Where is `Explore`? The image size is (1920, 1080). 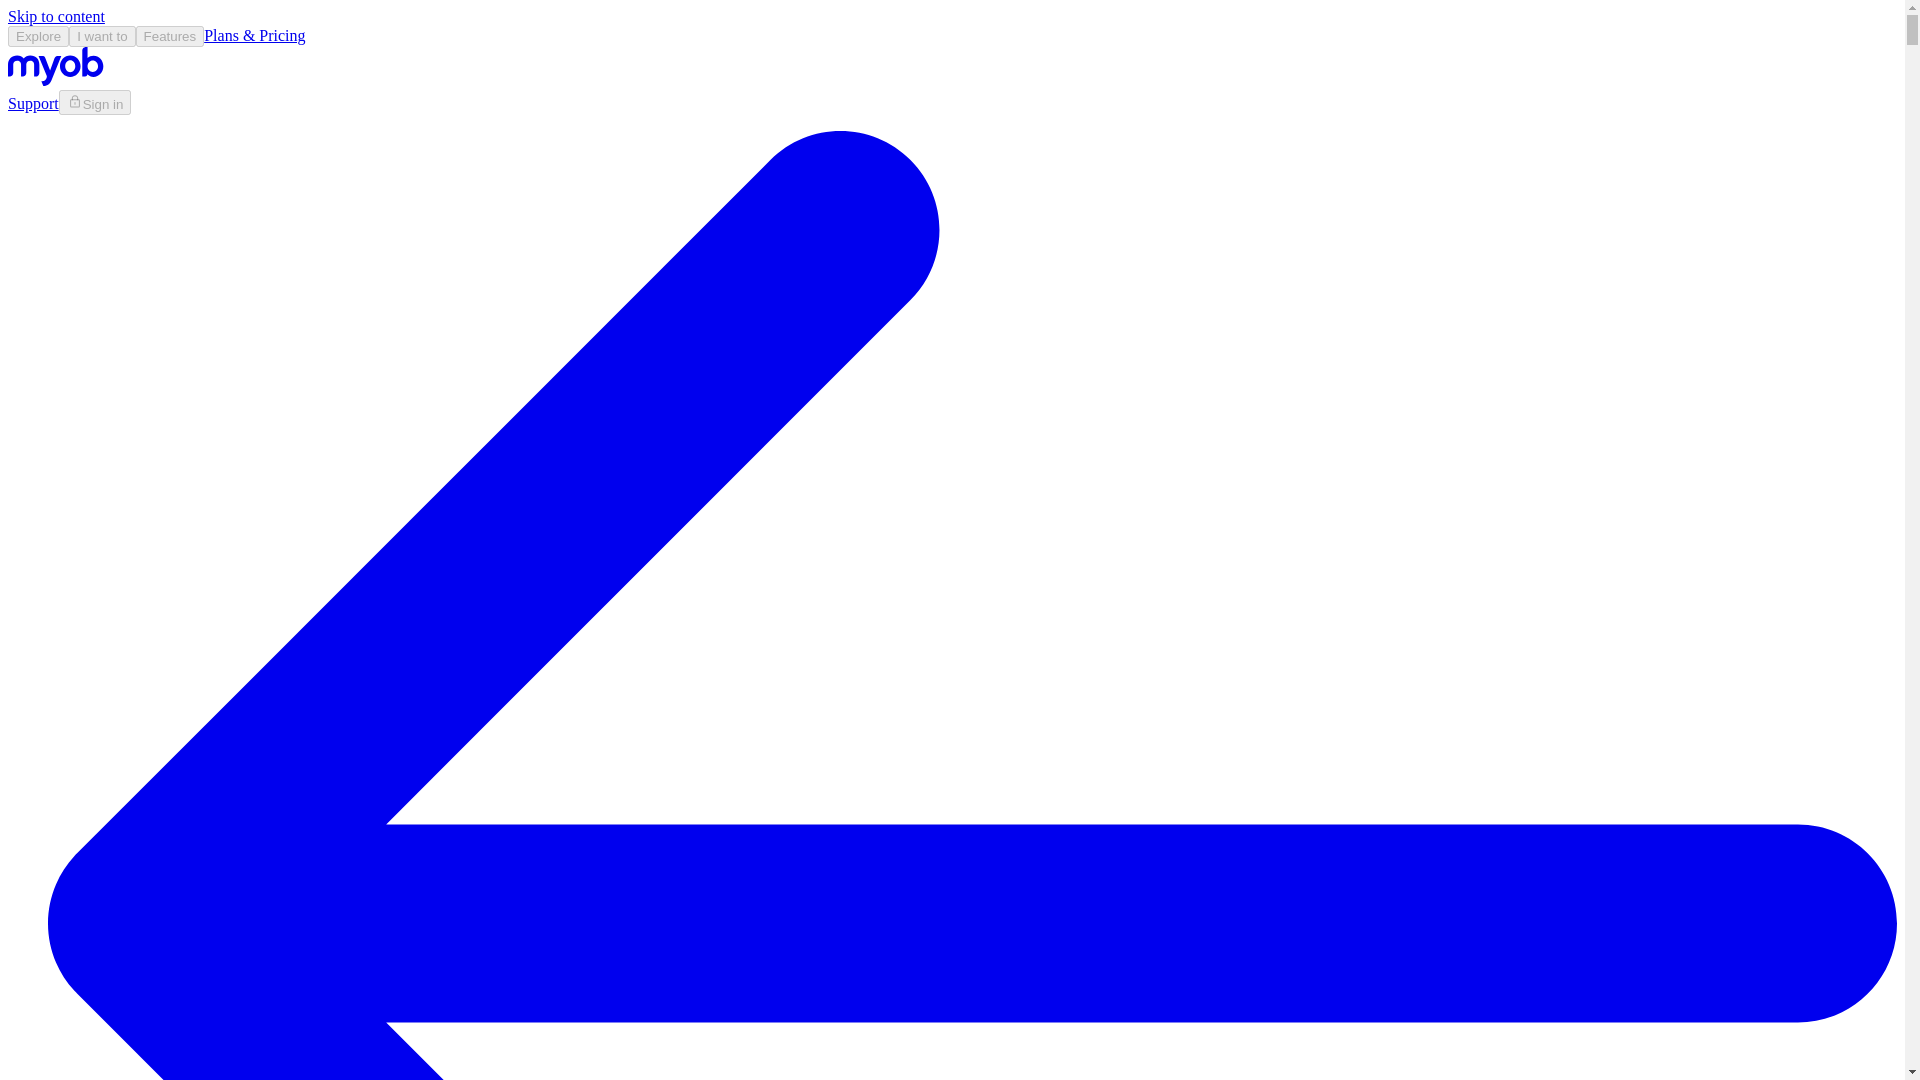 Explore is located at coordinates (38, 36).